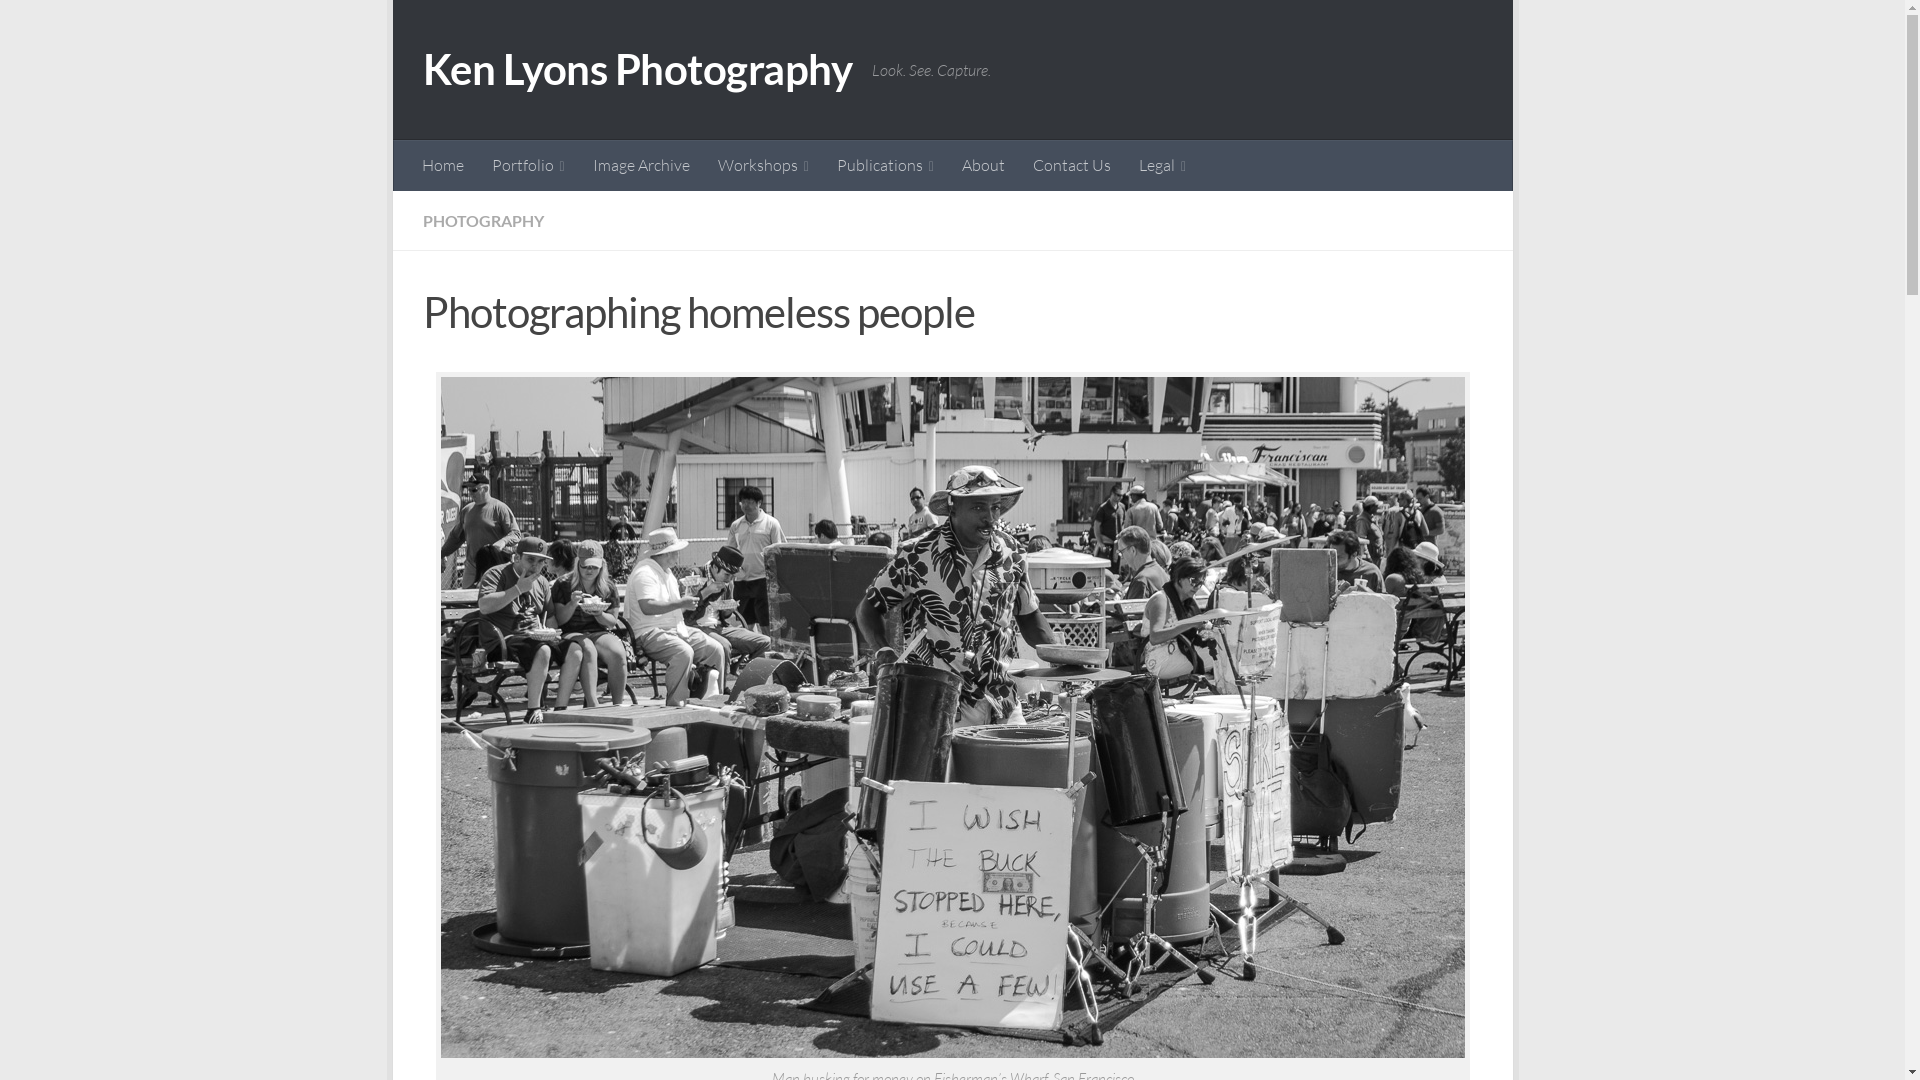  I want to click on Ken Lyons Photography, so click(637, 70).